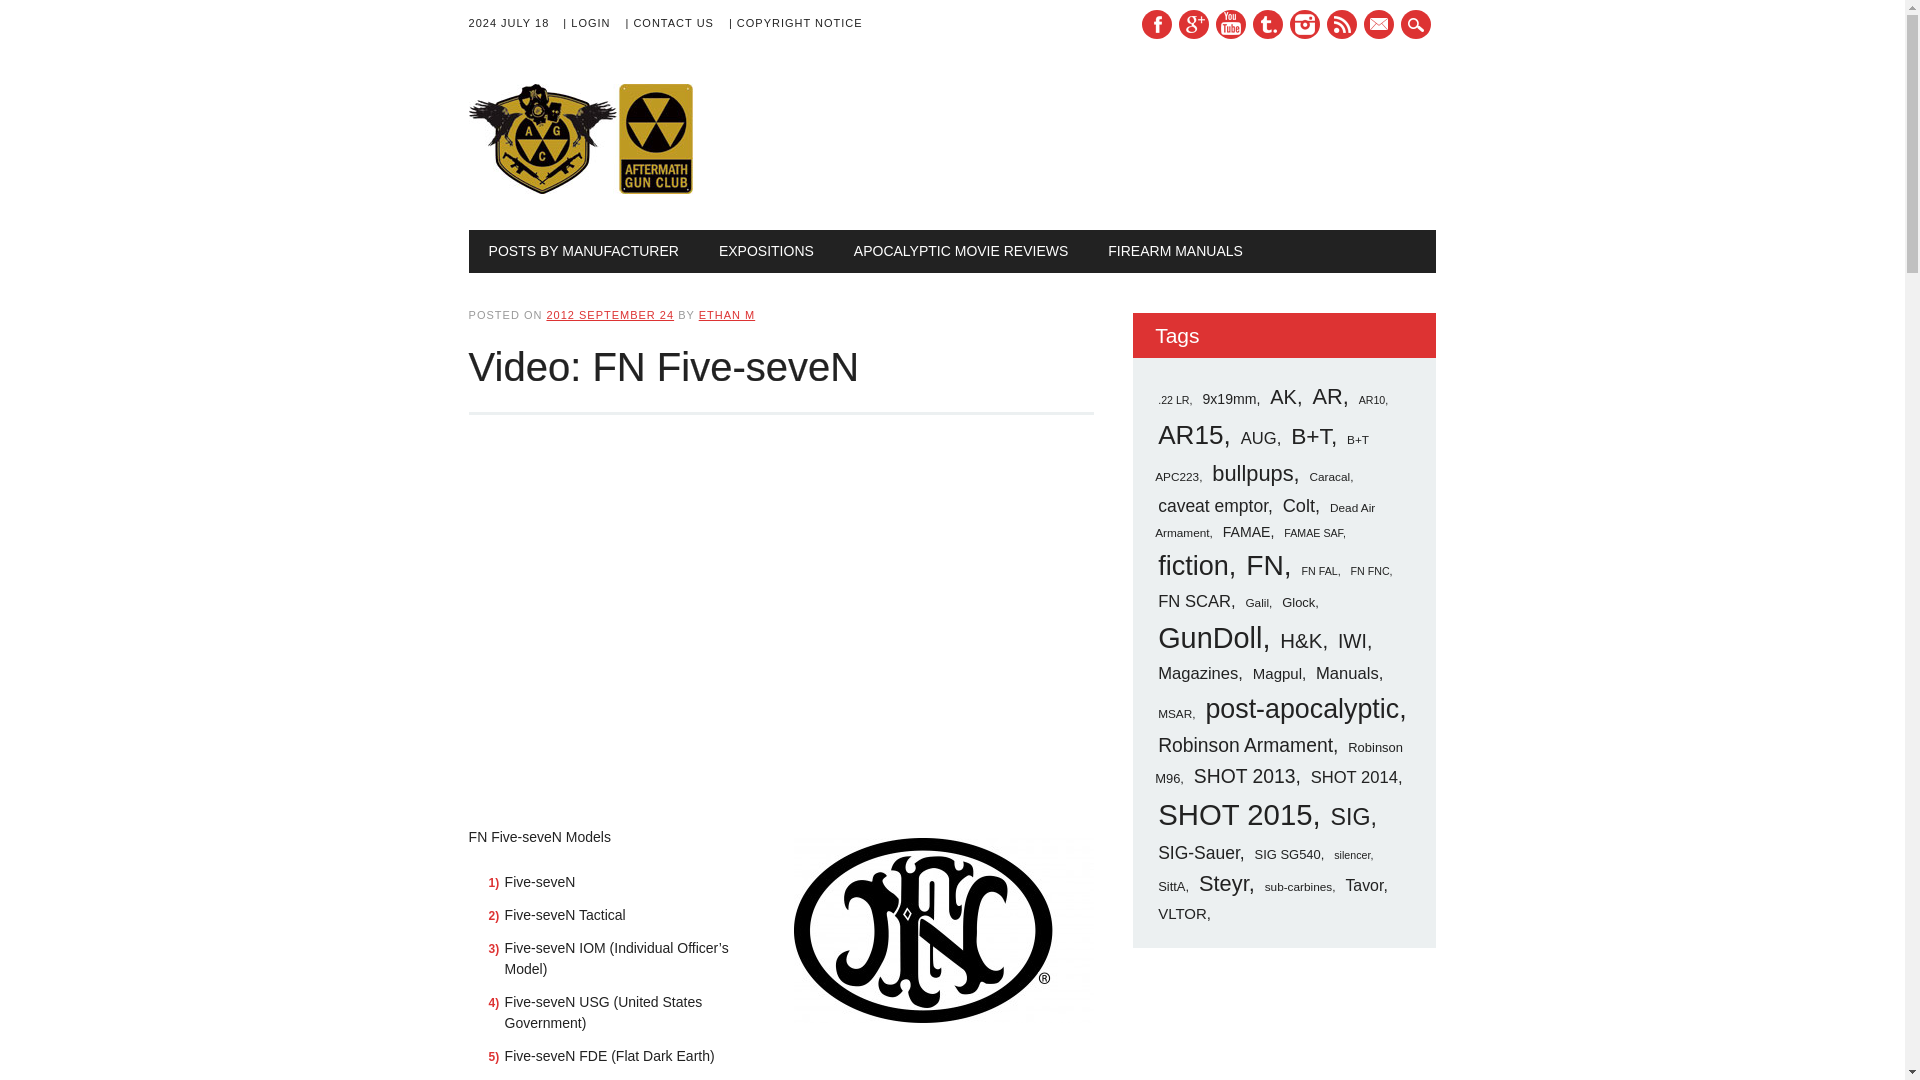 This screenshot has width=1920, height=1080. I want to click on Aftermath Gun Club, so click(618, 188).